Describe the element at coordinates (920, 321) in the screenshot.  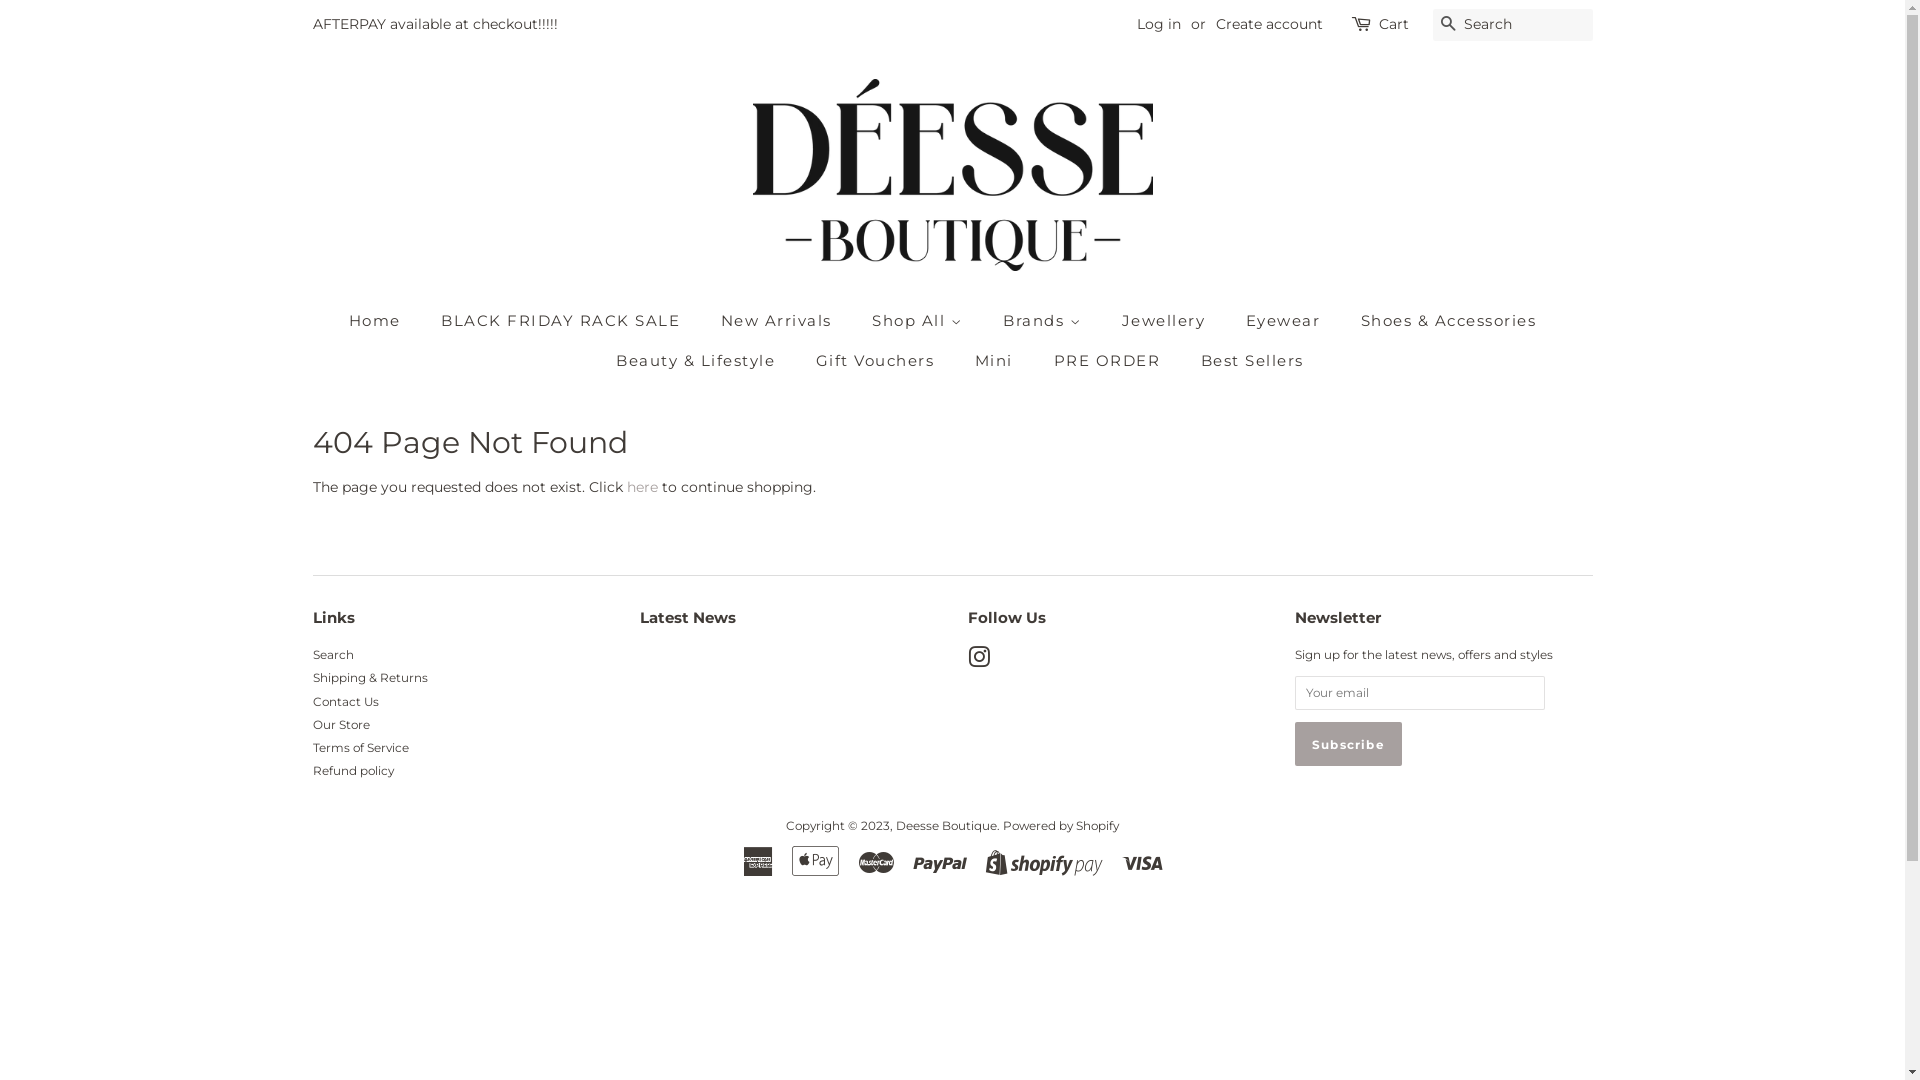
I see `Shop All` at that location.